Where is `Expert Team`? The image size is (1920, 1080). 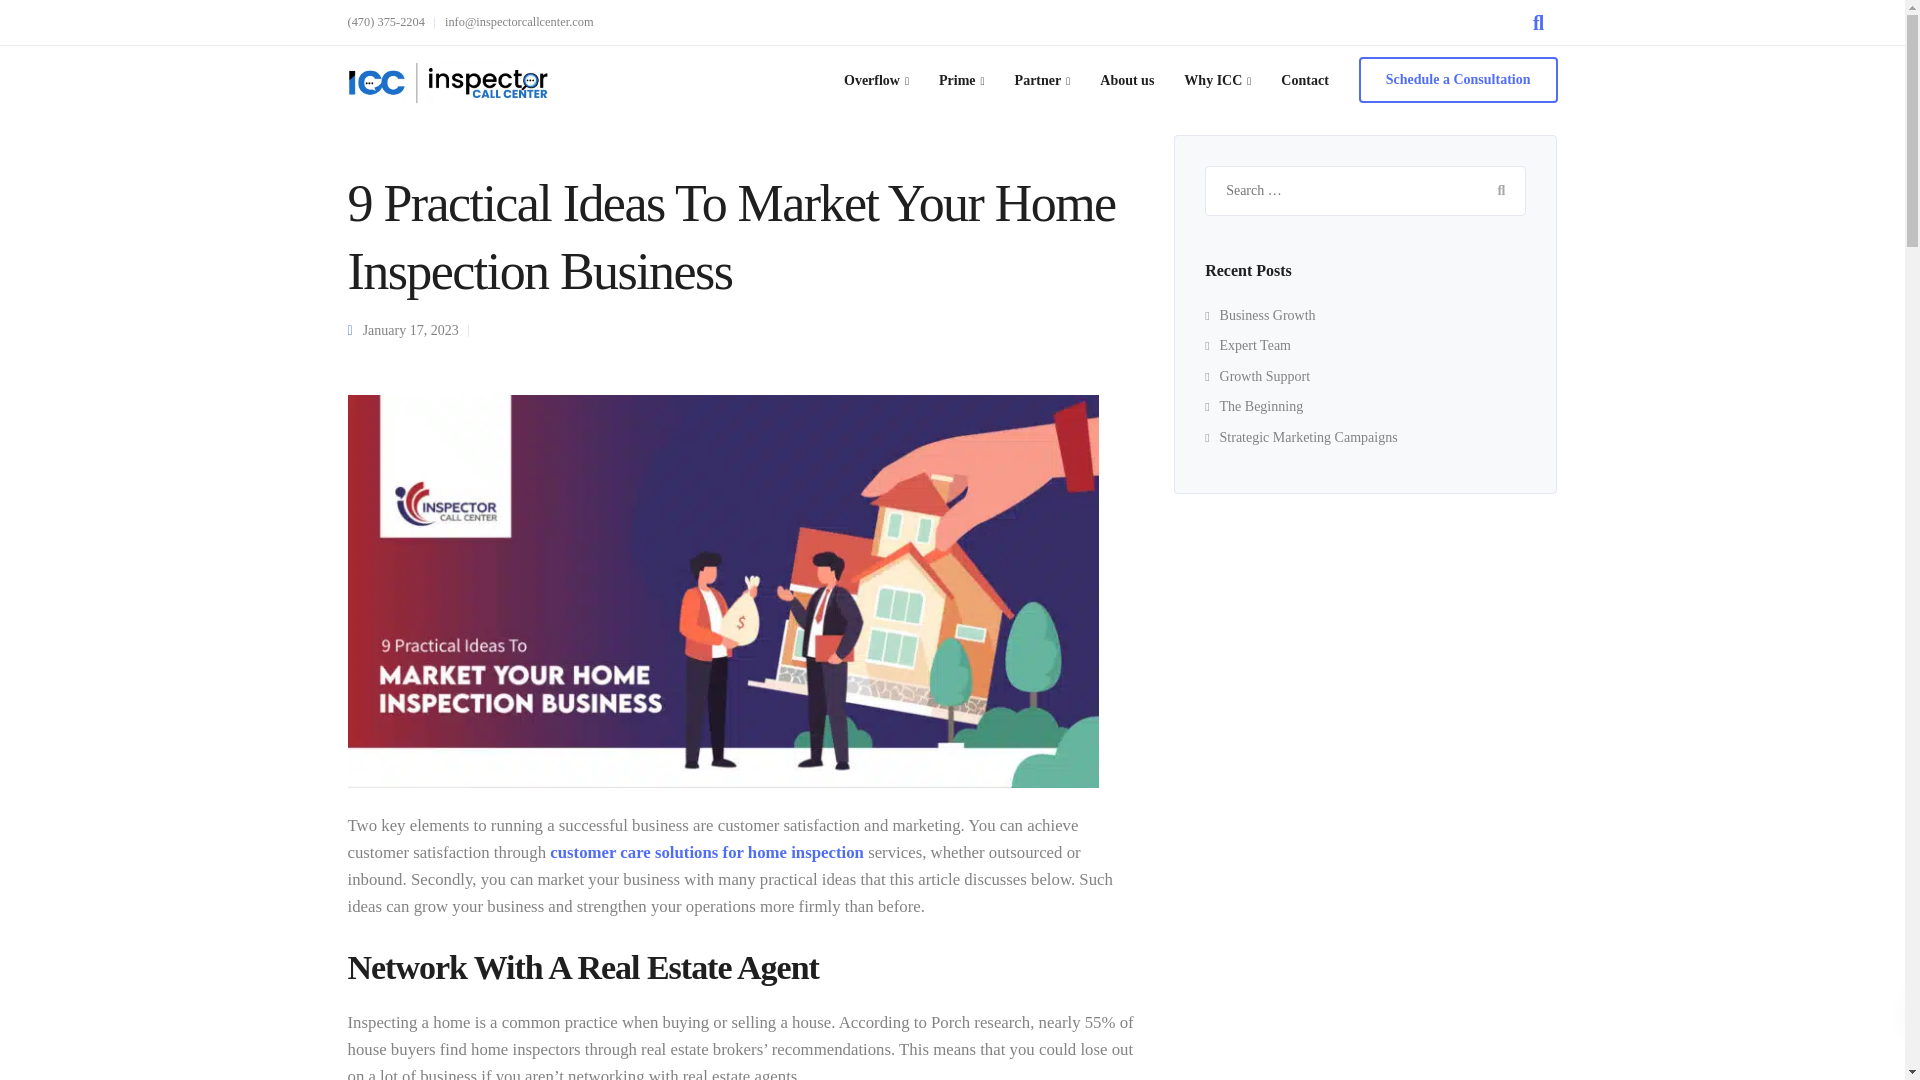
Expert Team is located at coordinates (1248, 346).